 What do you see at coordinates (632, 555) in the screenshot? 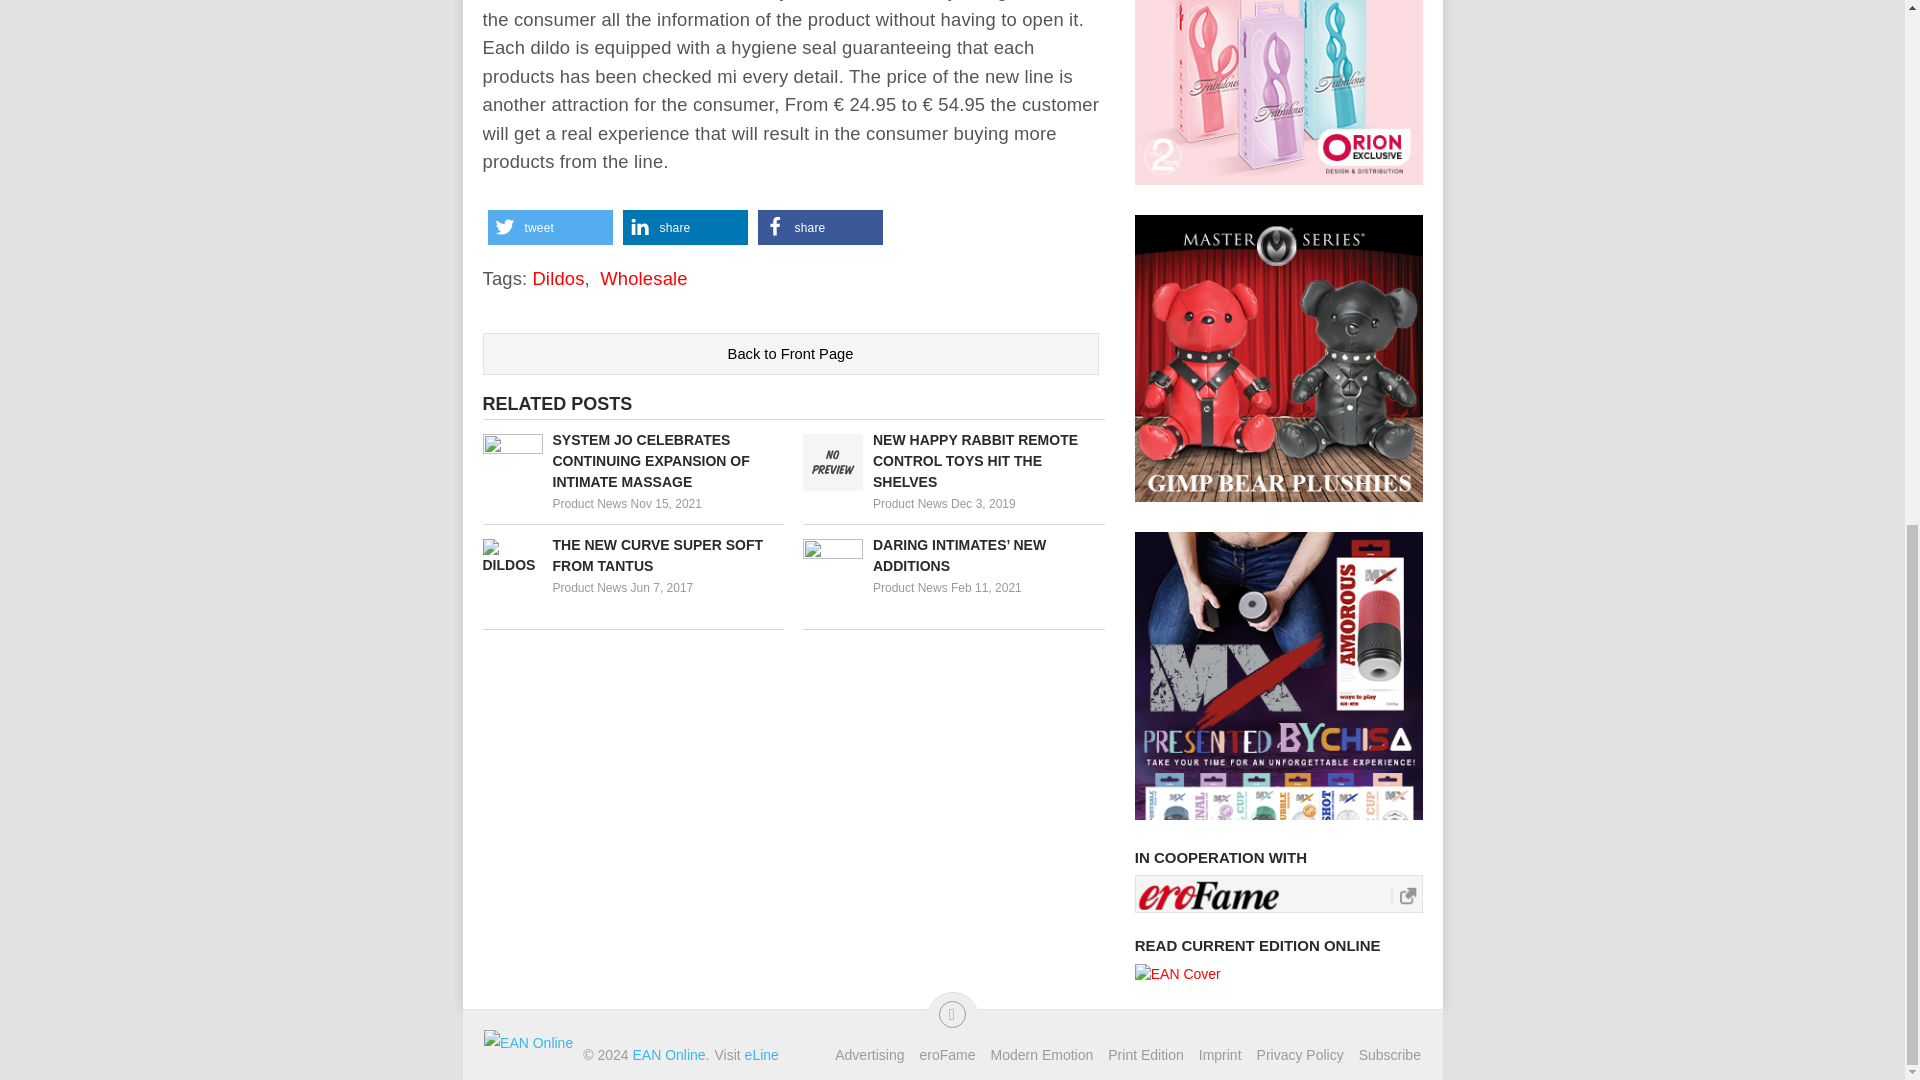
I see `The new Curve Super Soft from Tantus` at bounding box center [632, 555].